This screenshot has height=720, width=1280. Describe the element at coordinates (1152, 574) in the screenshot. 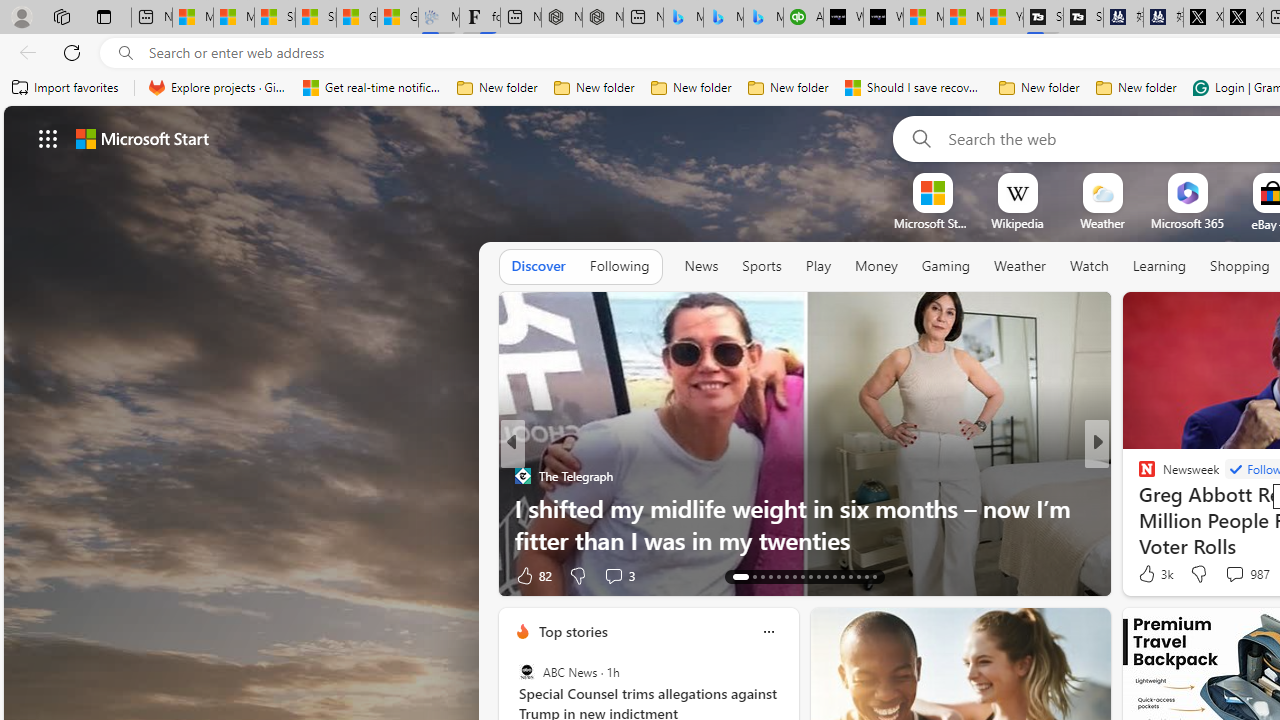

I see `432 Like` at that location.